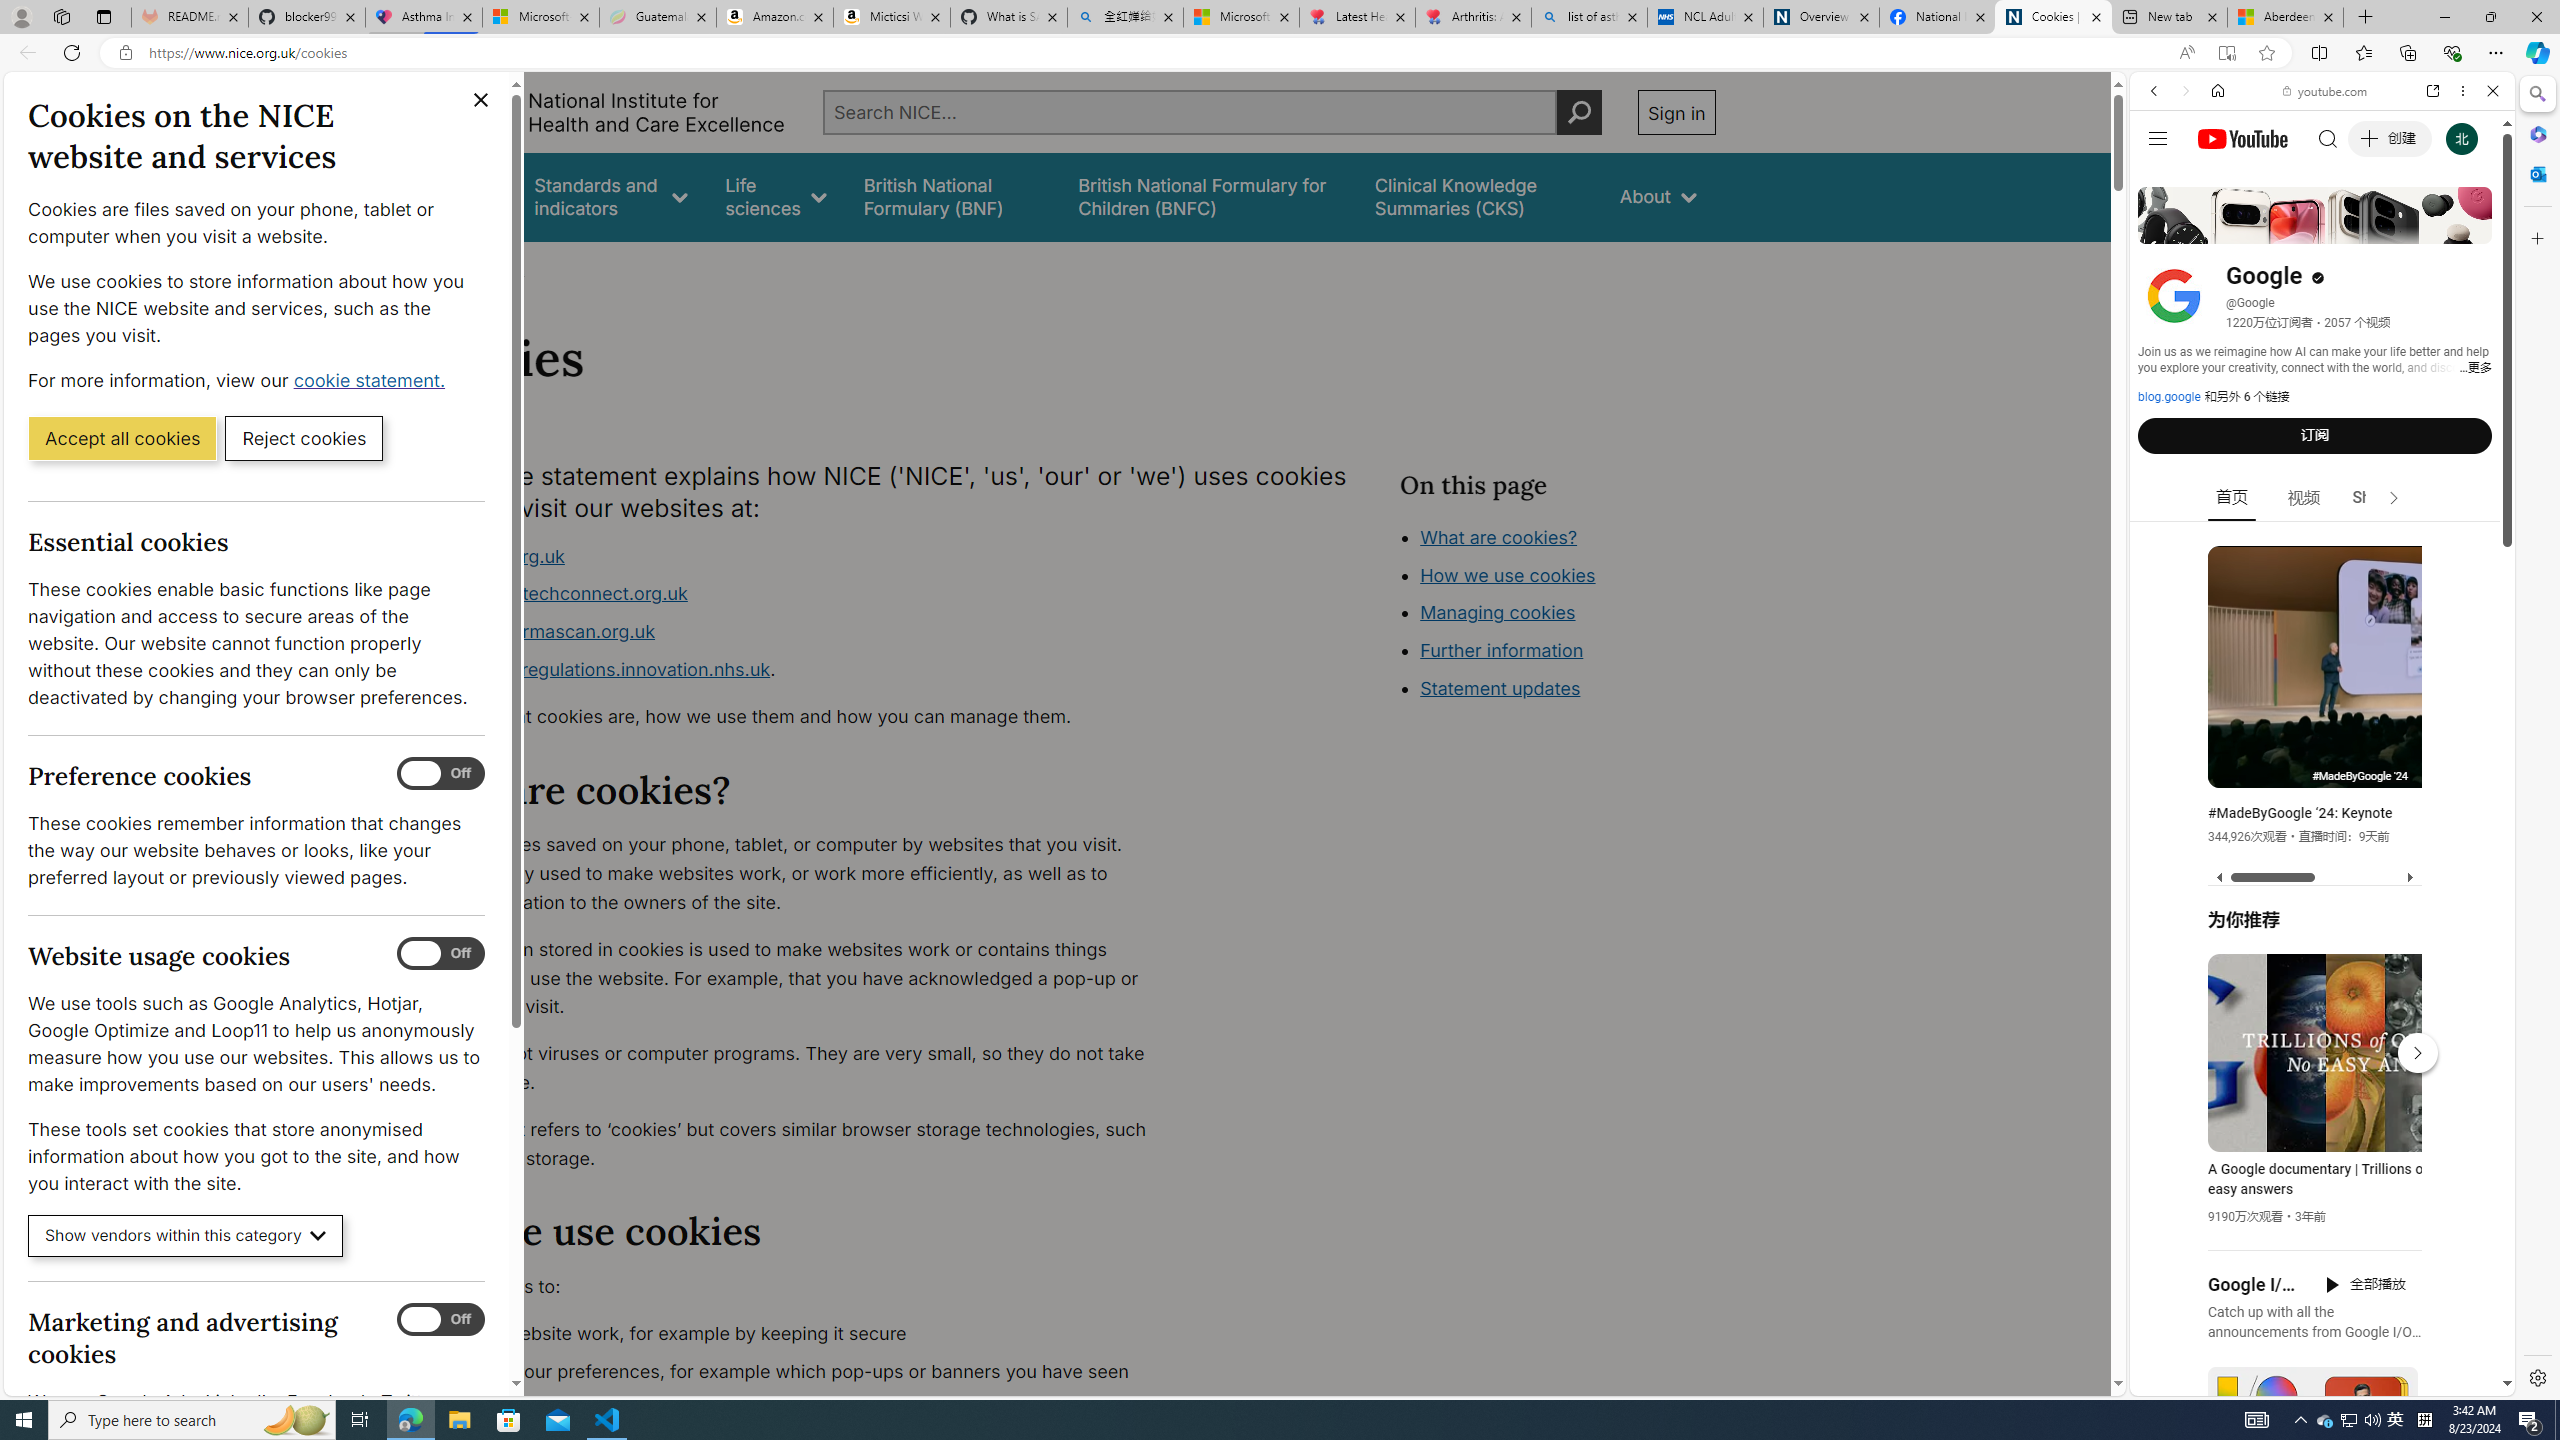 The height and width of the screenshot is (1440, 2560). What do you see at coordinates (1576, 686) in the screenshot?
I see `How we use cookies` at bounding box center [1576, 686].